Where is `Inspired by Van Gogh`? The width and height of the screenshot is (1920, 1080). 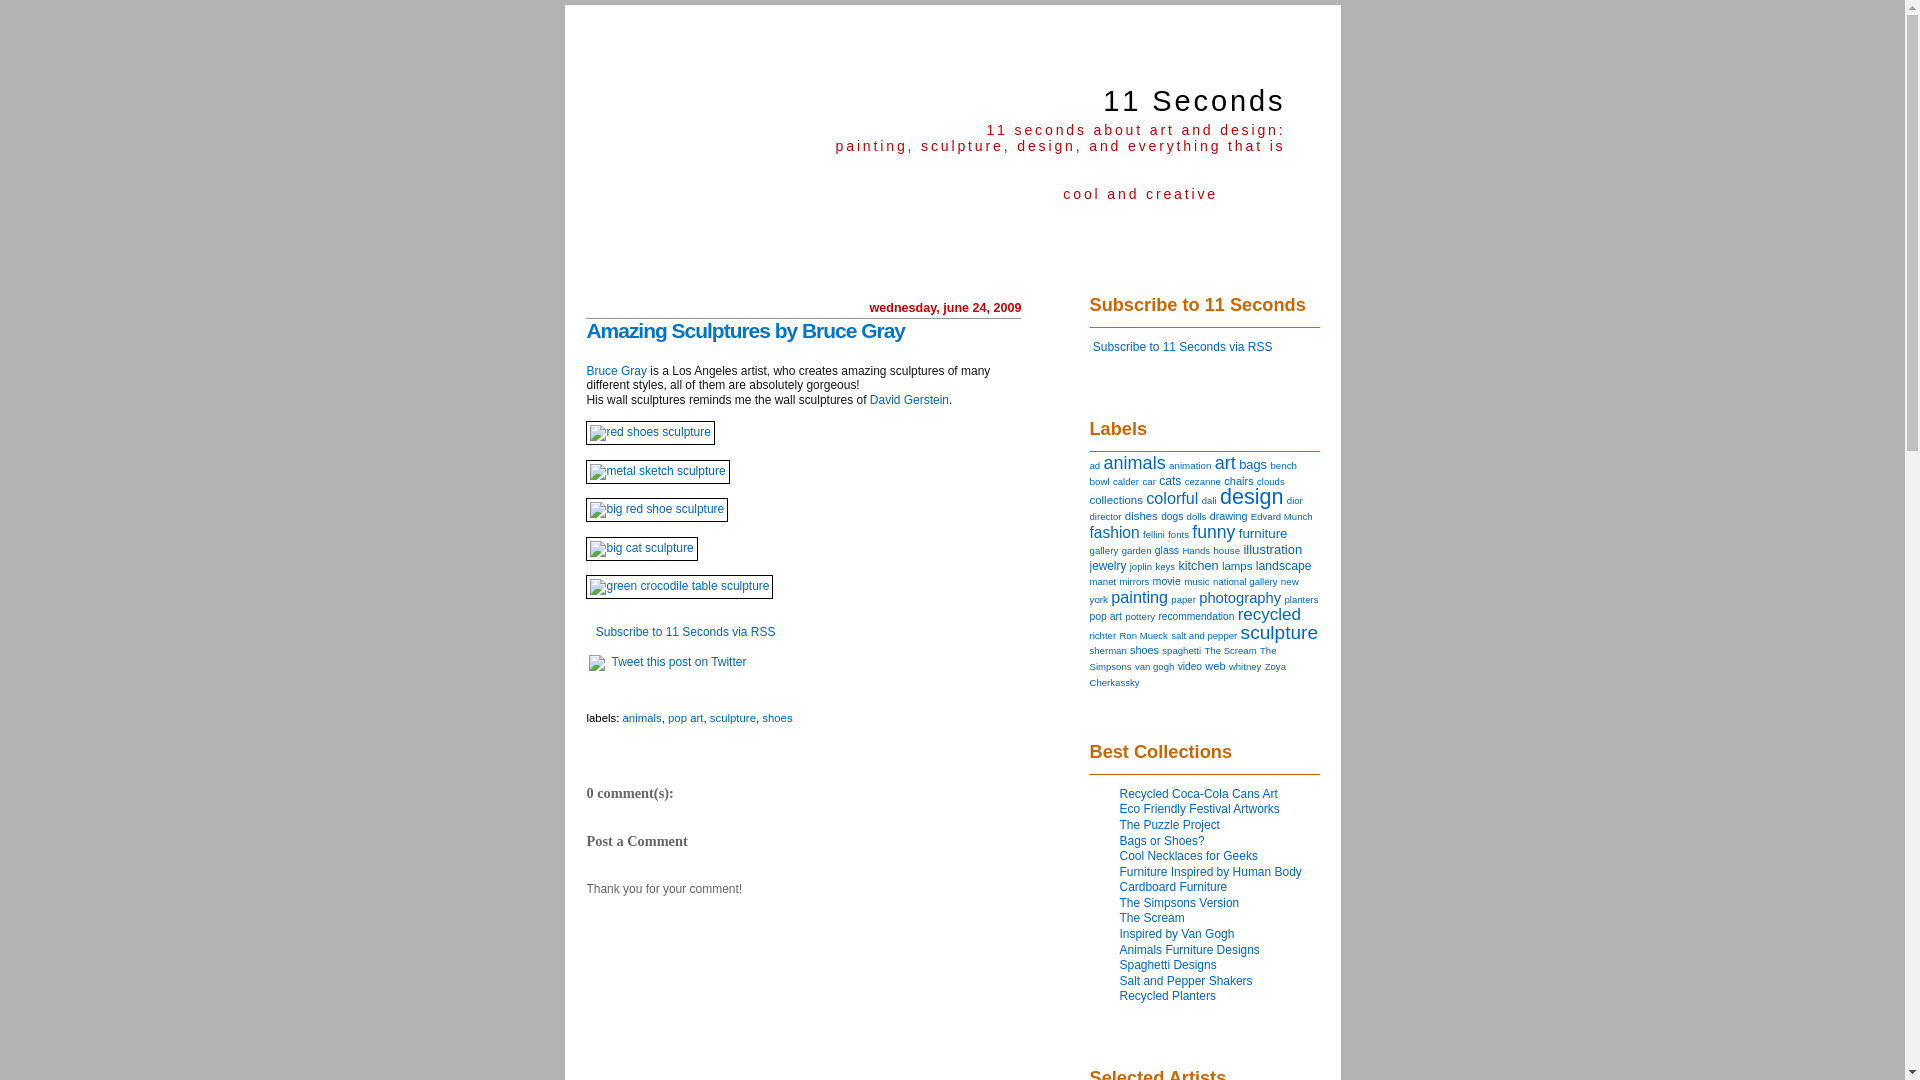
Inspired by Van Gogh is located at coordinates (1178, 934).